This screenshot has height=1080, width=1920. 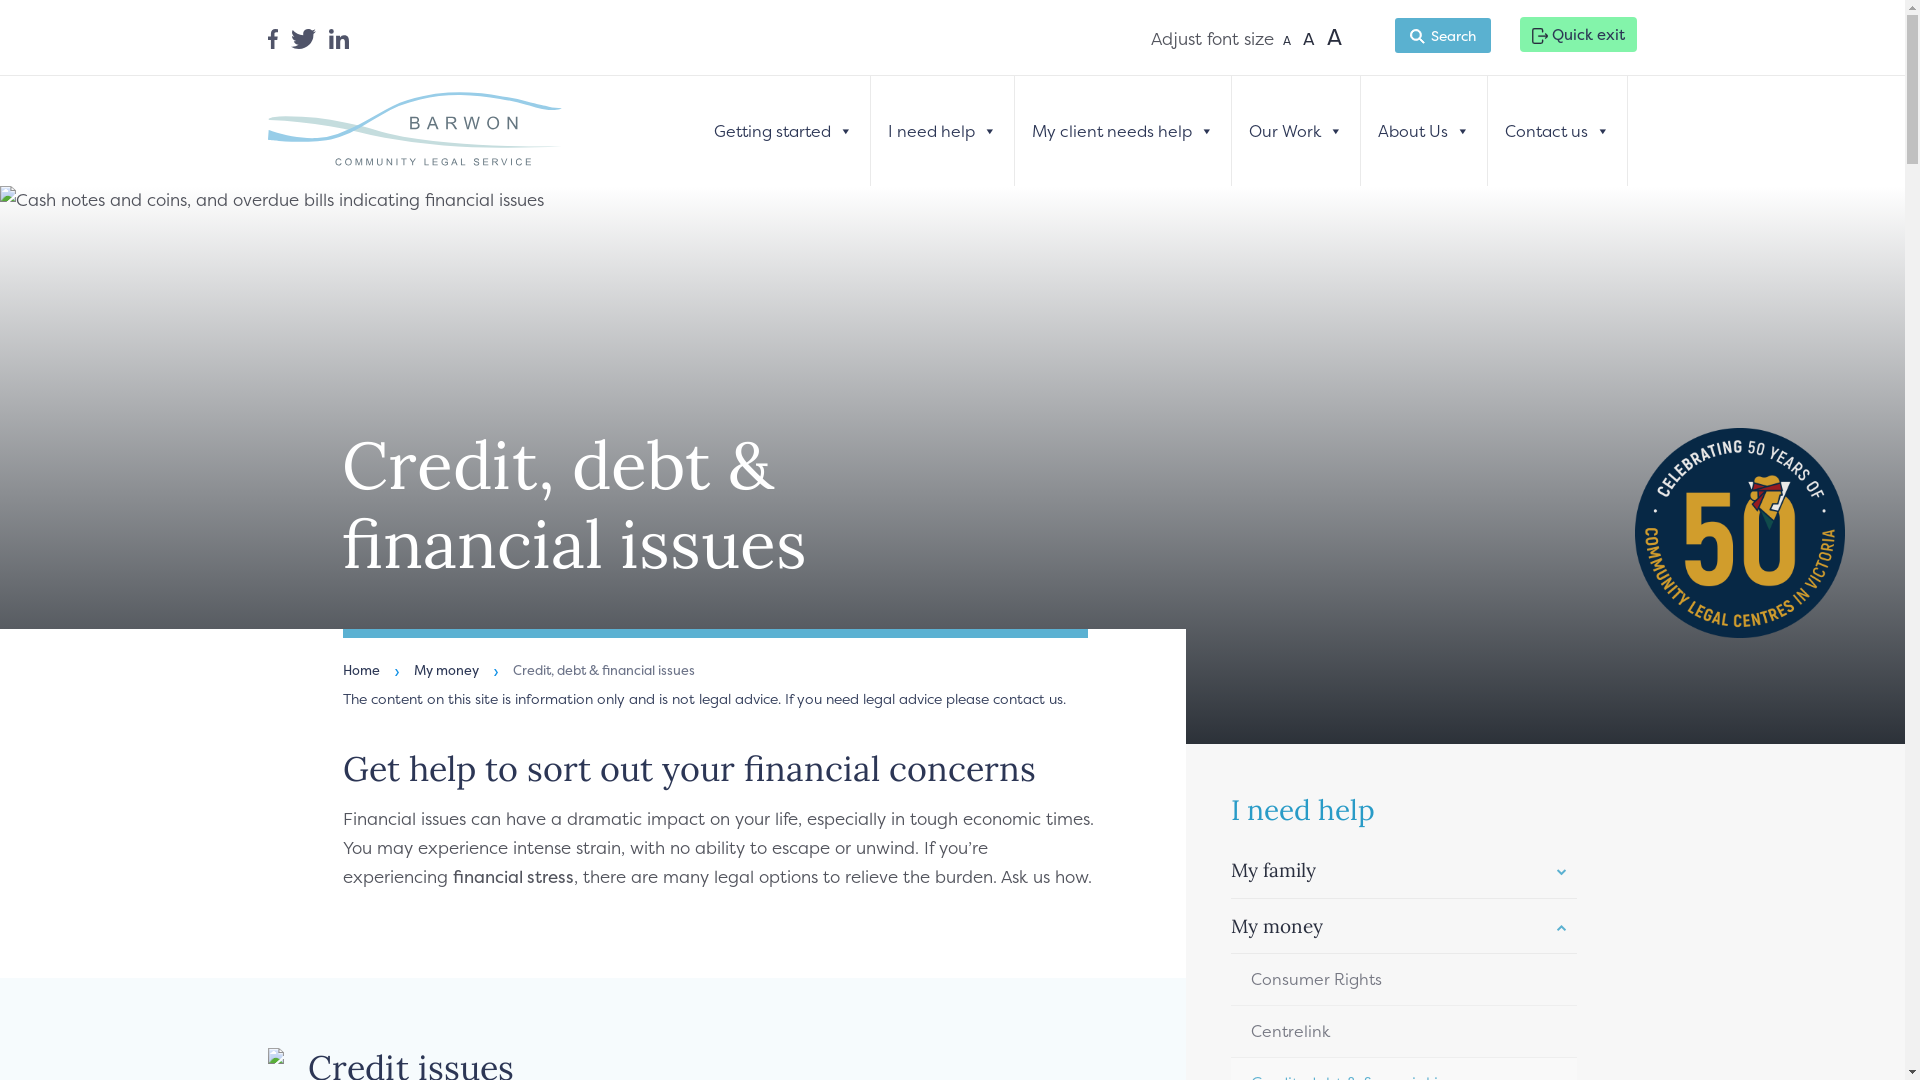 What do you see at coordinates (446, 670) in the screenshot?
I see `My money` at bounding box center [446, 670].